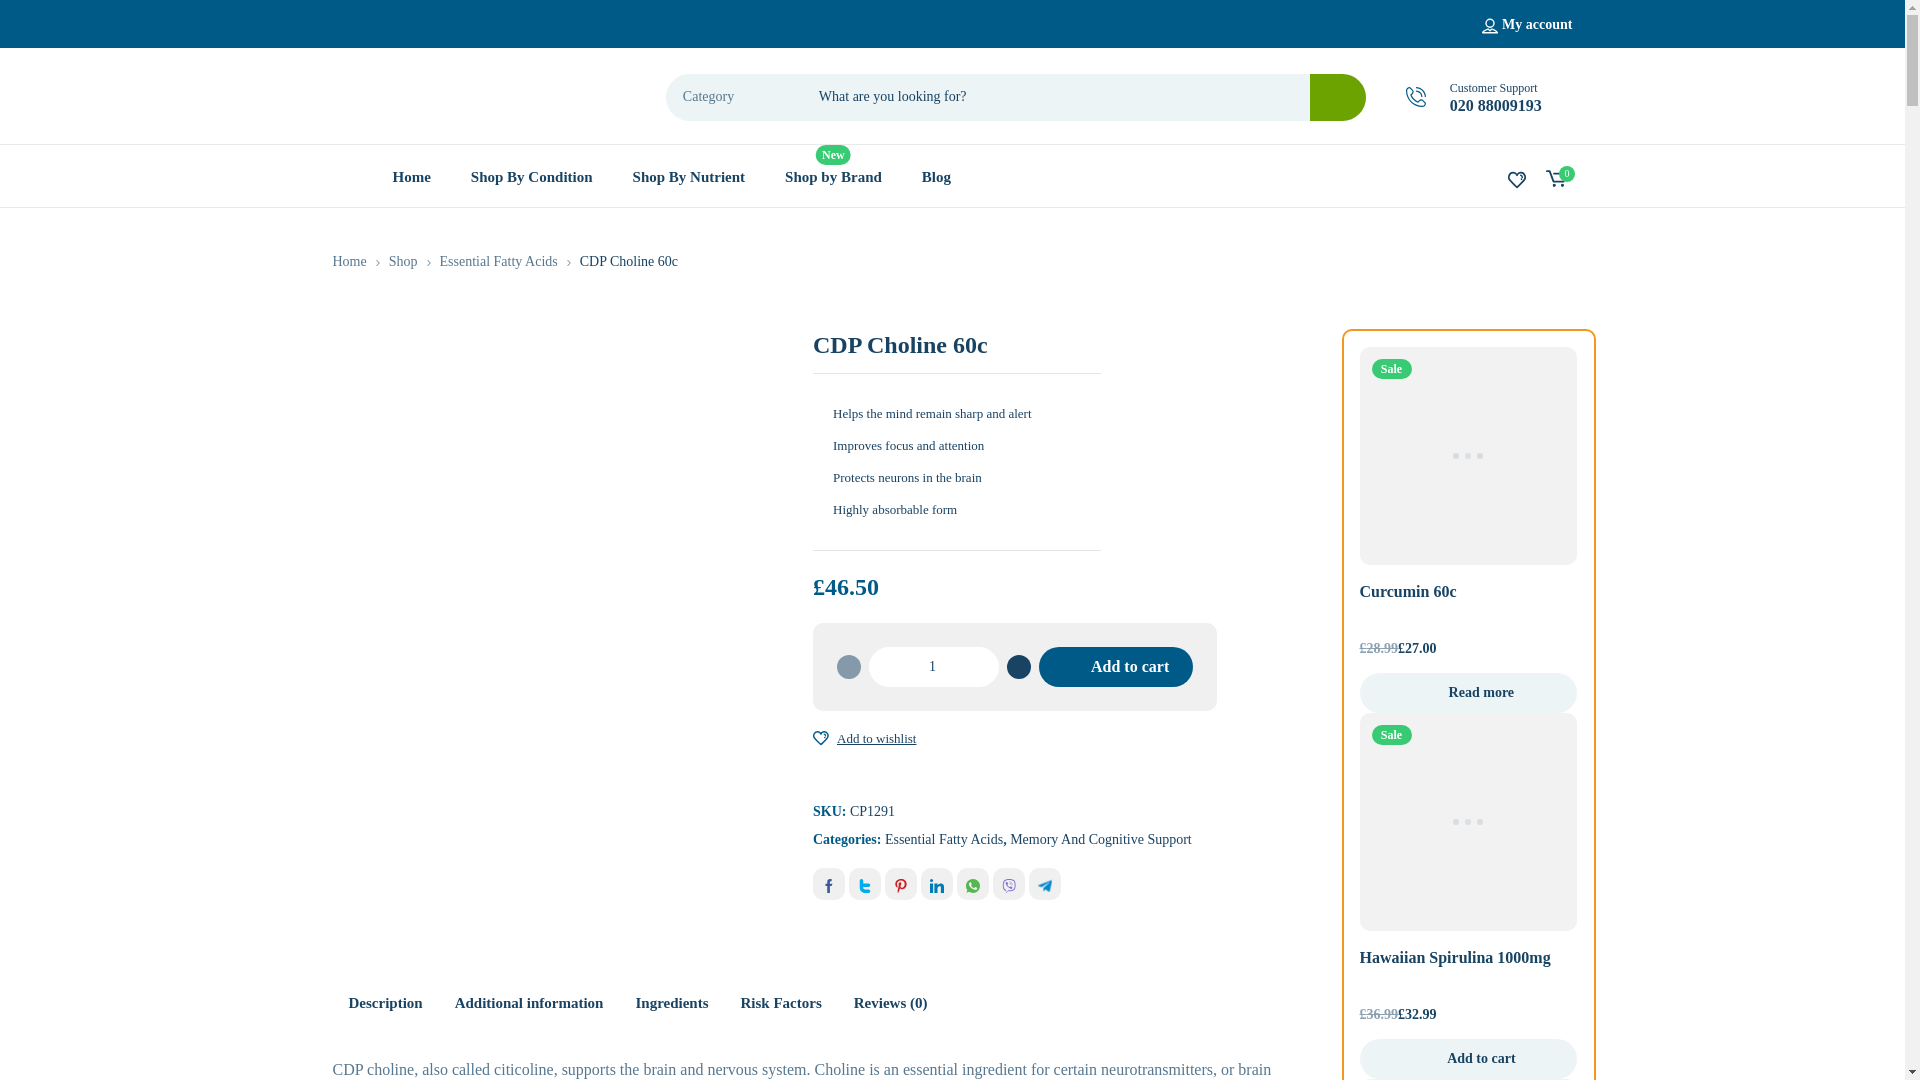 Image resolution: width=1920 pixels, height=1080 pixels. Describe the element at coordinates (1392, 256) in the screenshot. I see `Log In` at that location.